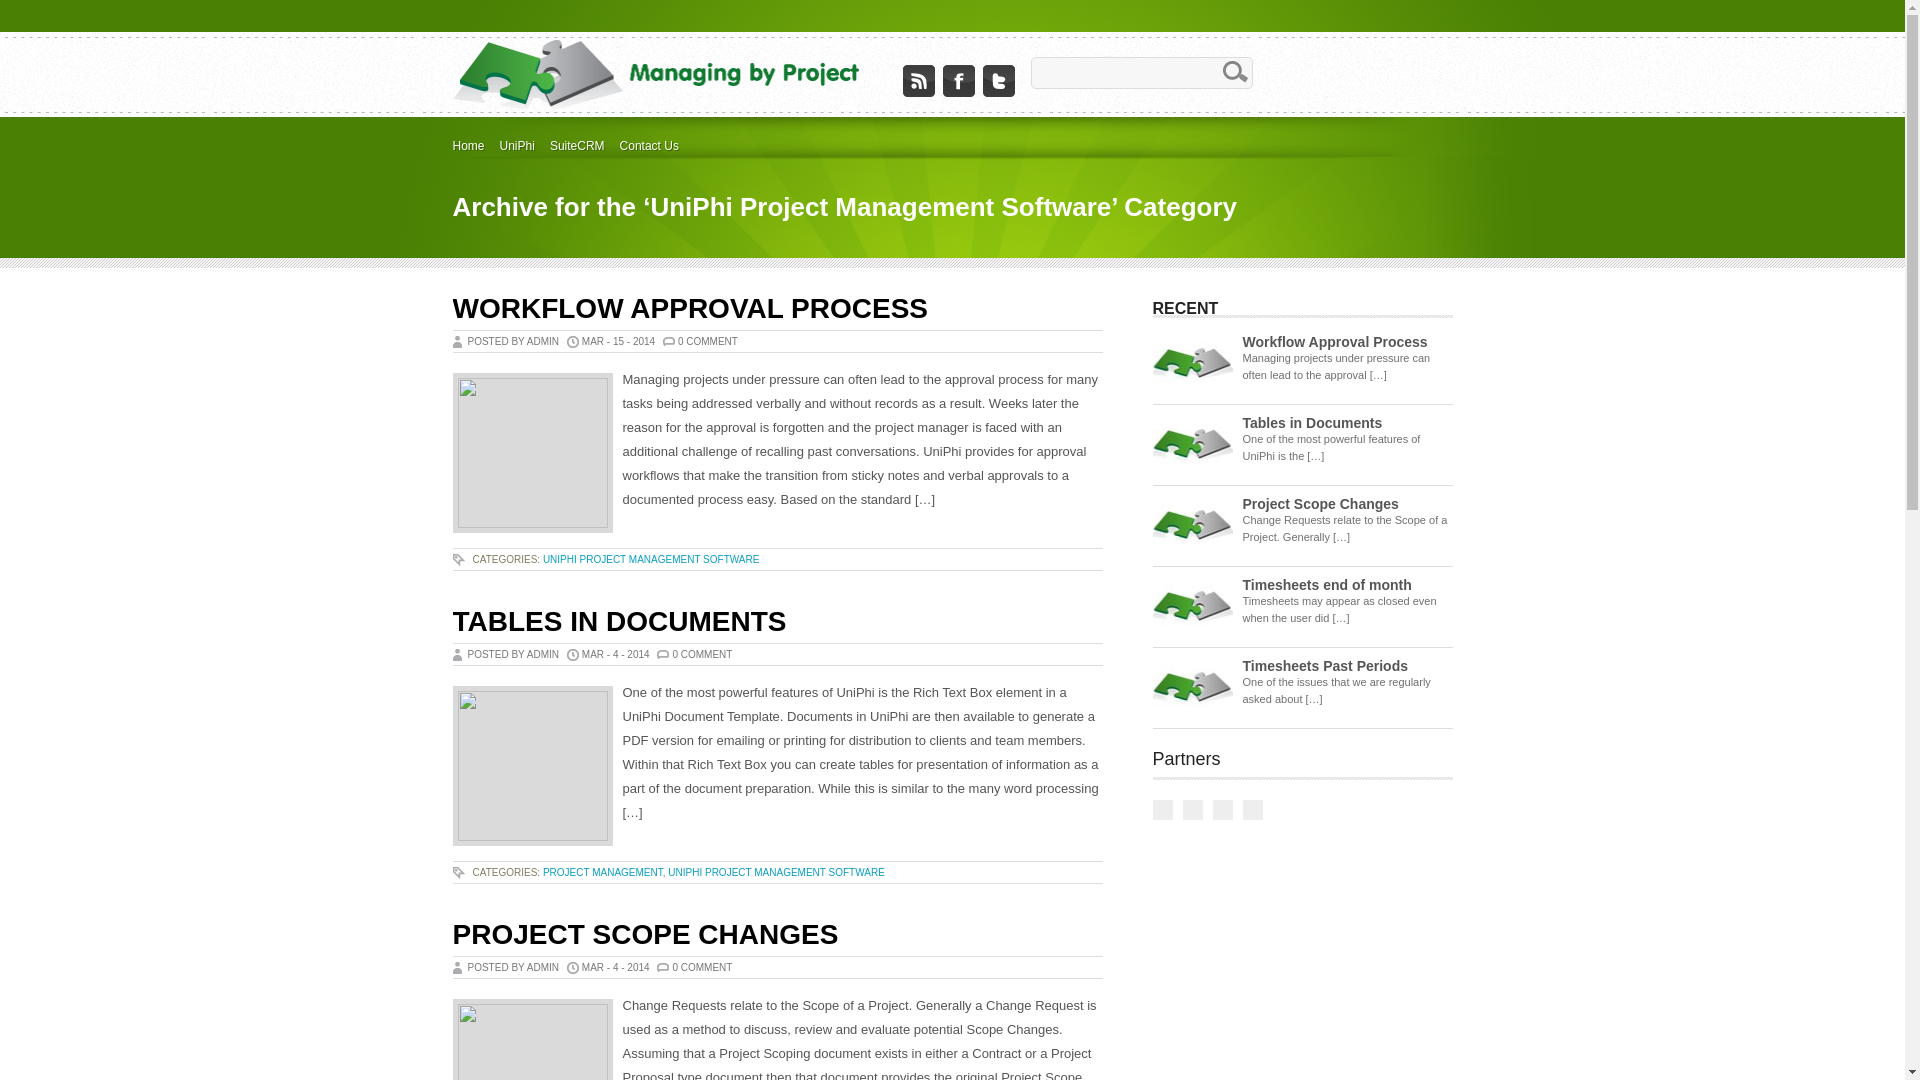 The width and height of the screenshot is (1920, 1080). What do you see at coordinates (645, 934) in the screenshot?
I see `PROJECT SCOPE CHANGES` at bounding box center [645, 934].